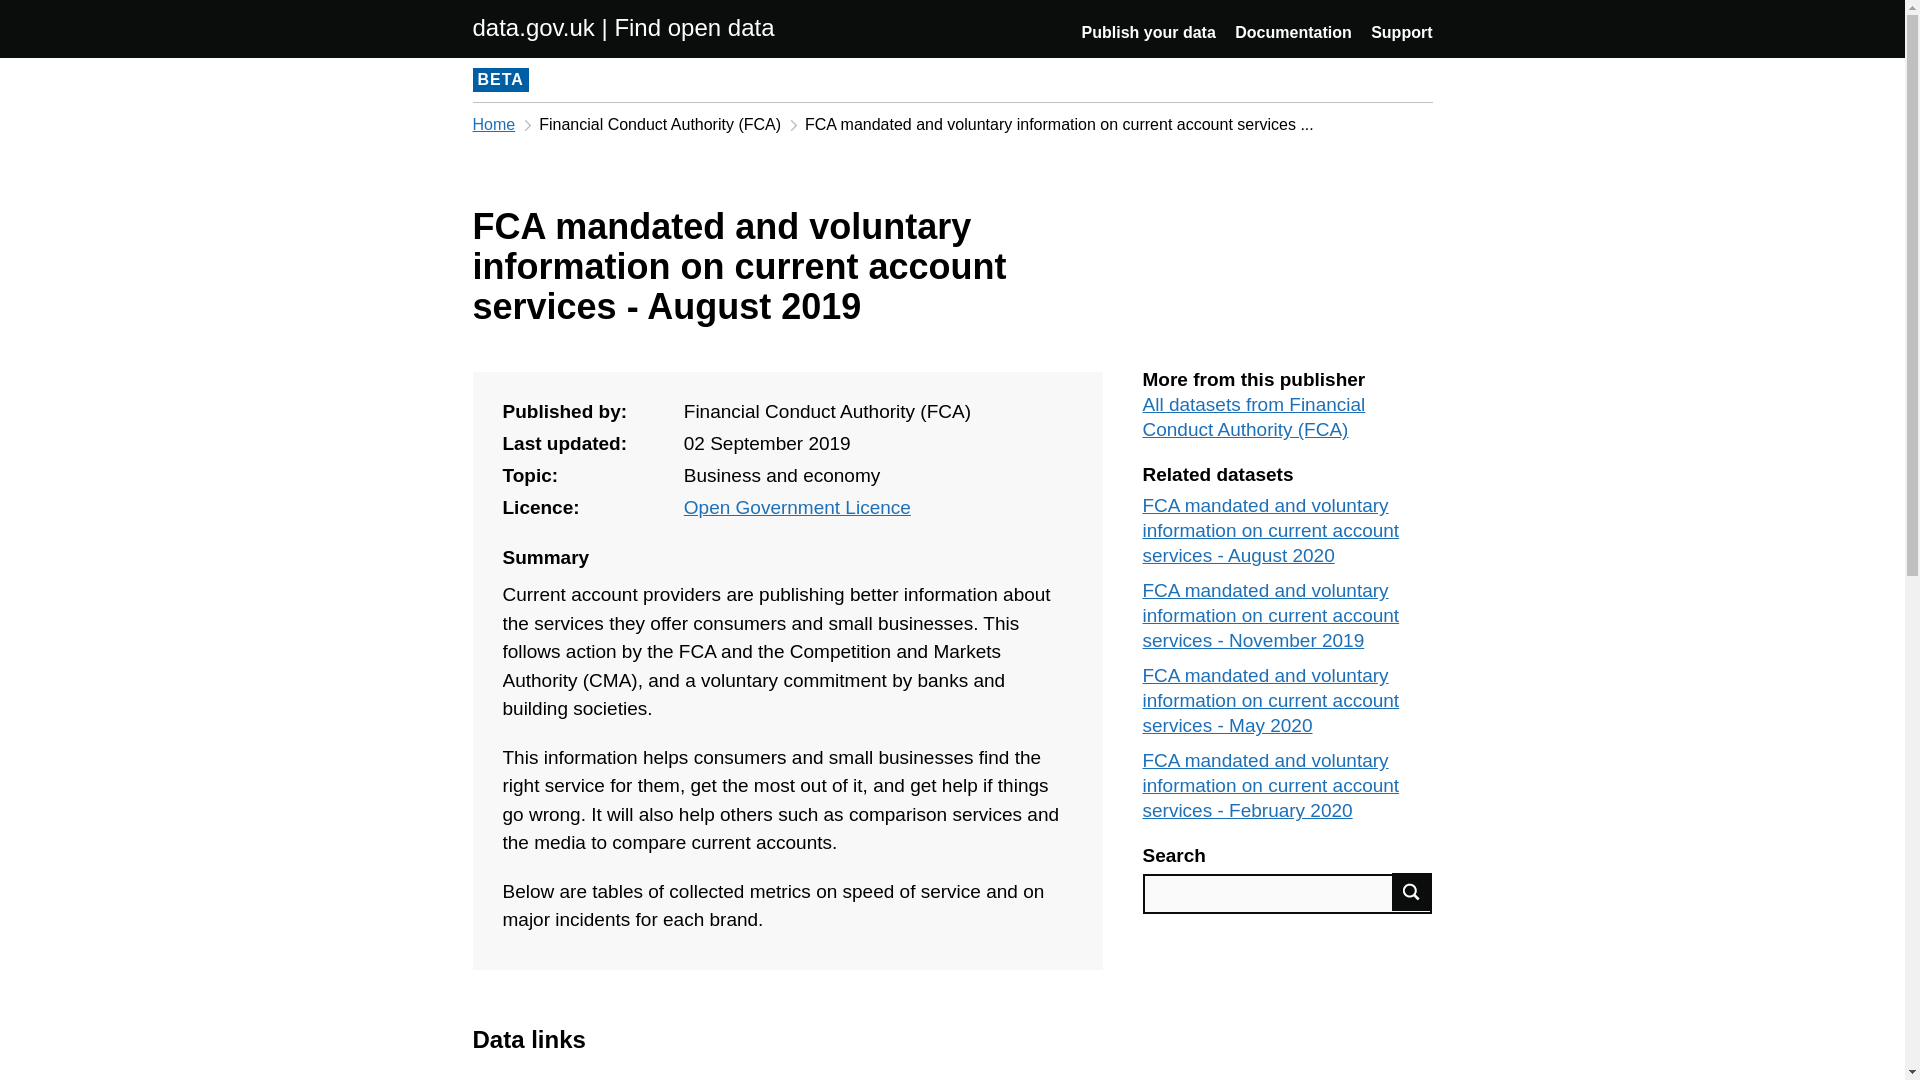 This screenshot has height=1080, width=1920. I want to click on Find data, so click(1412, 892).